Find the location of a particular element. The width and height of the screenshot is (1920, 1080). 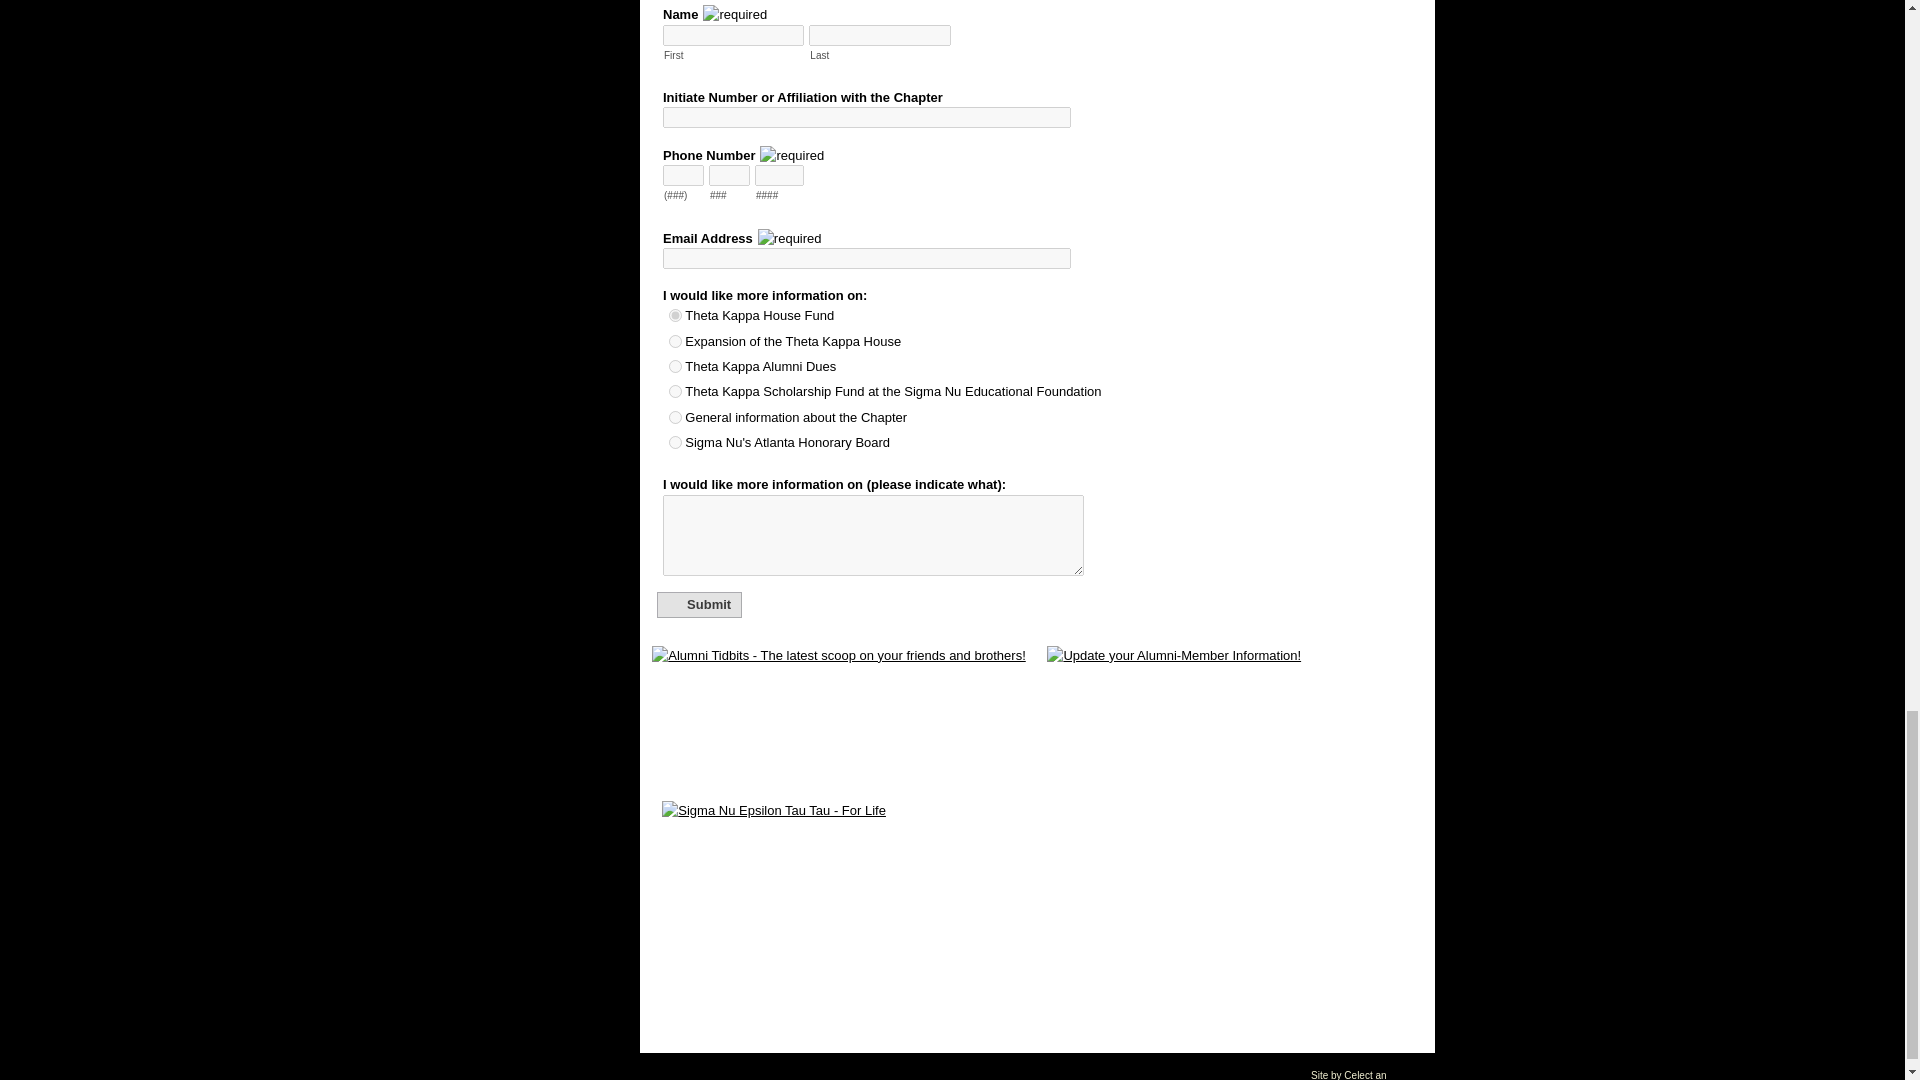

14400:0 is located at coordinates (674, 391).